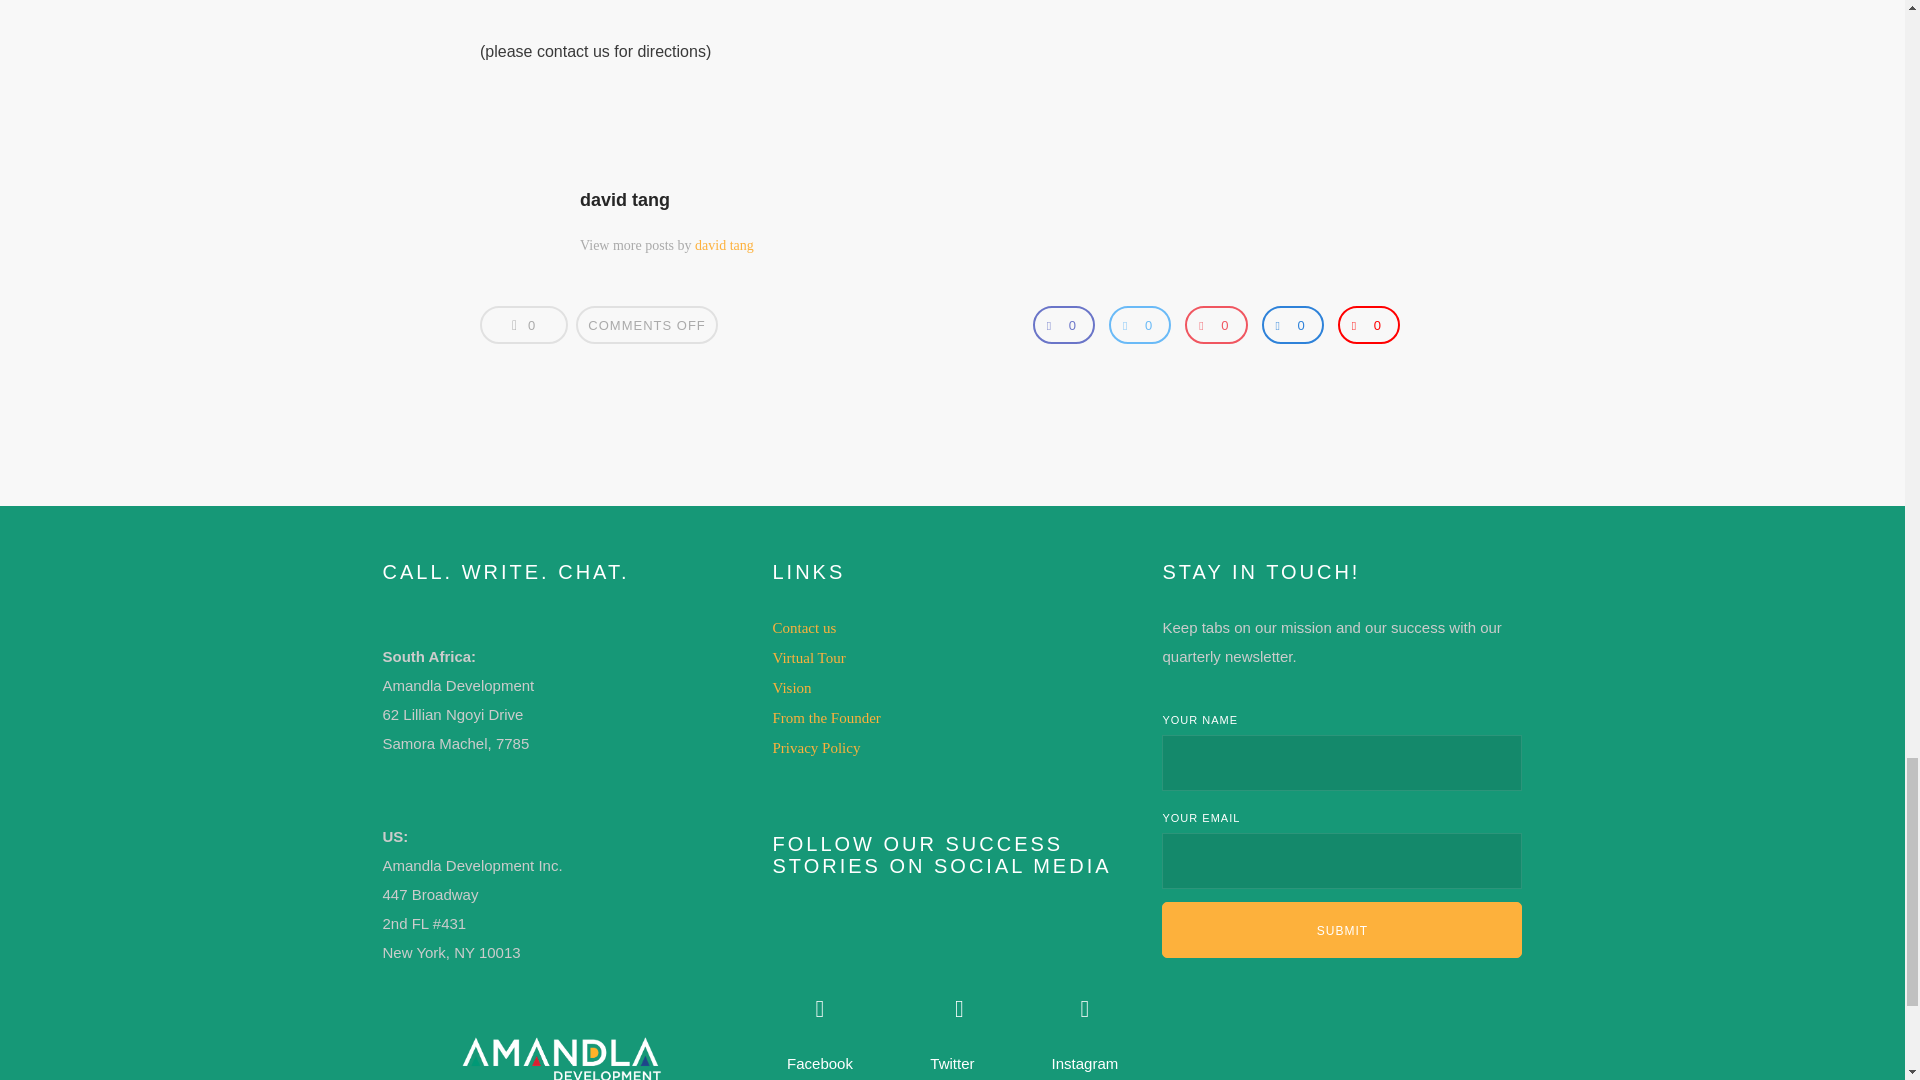 This screenshot has width=1920, height=1080. I want to click on 0, so click(1063, 324).